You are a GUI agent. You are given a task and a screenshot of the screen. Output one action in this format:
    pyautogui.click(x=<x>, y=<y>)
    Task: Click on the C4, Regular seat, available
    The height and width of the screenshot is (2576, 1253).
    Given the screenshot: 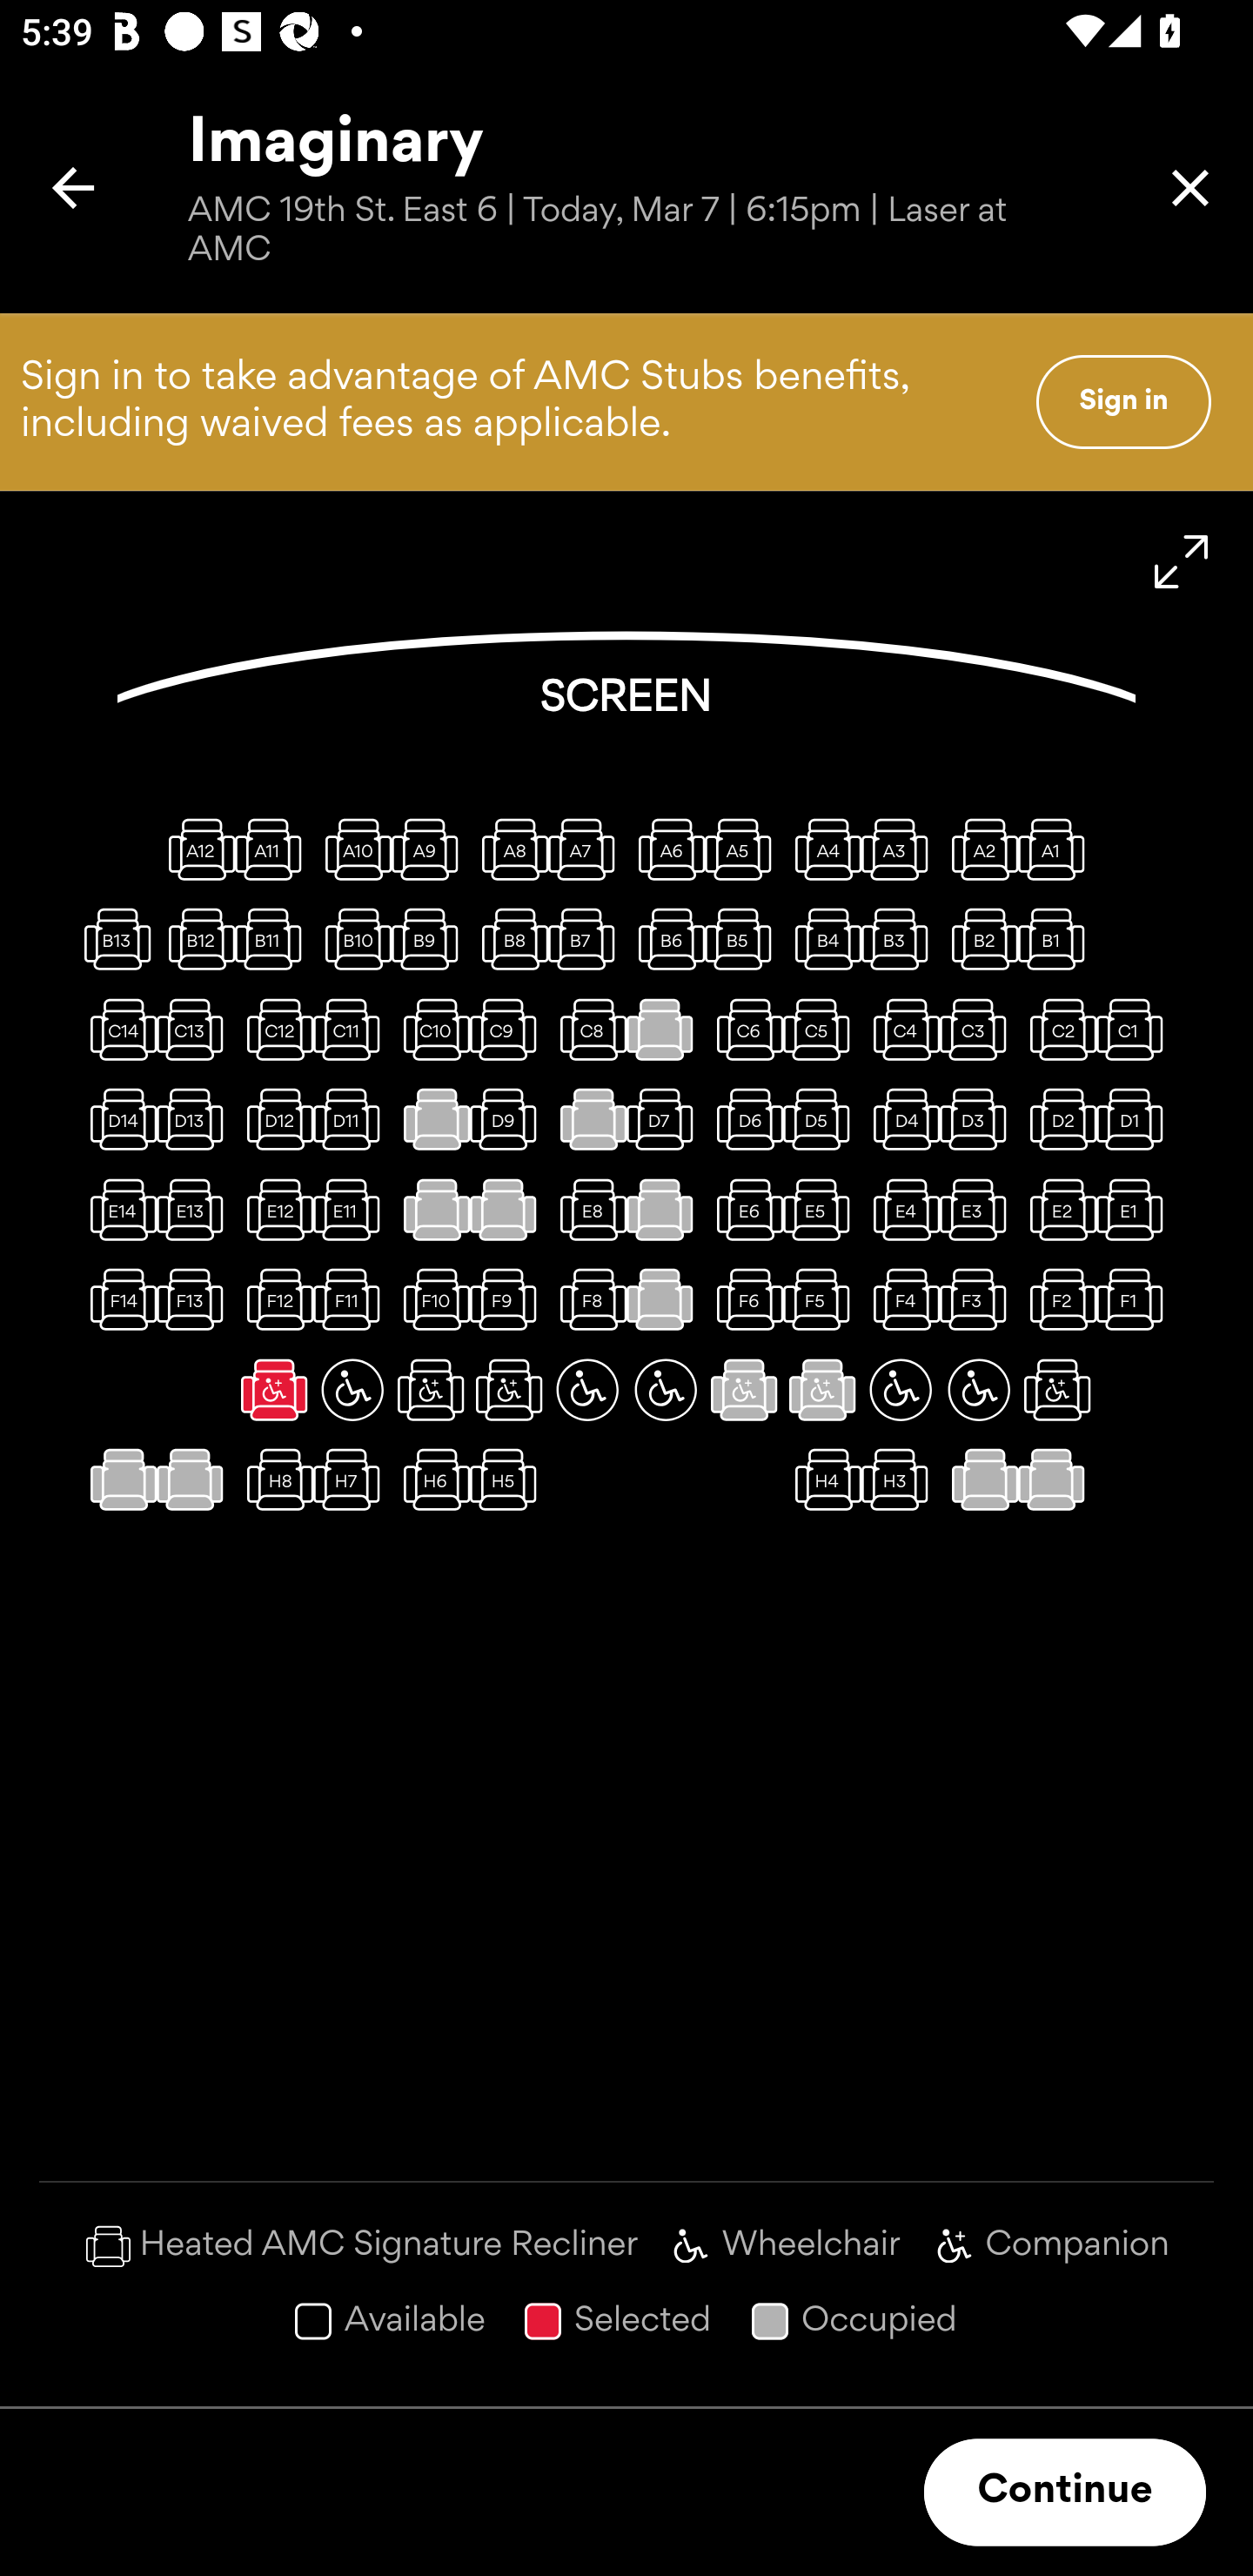 What is the action you would take?
    pyautogui.click(x=901, y=1029)
    